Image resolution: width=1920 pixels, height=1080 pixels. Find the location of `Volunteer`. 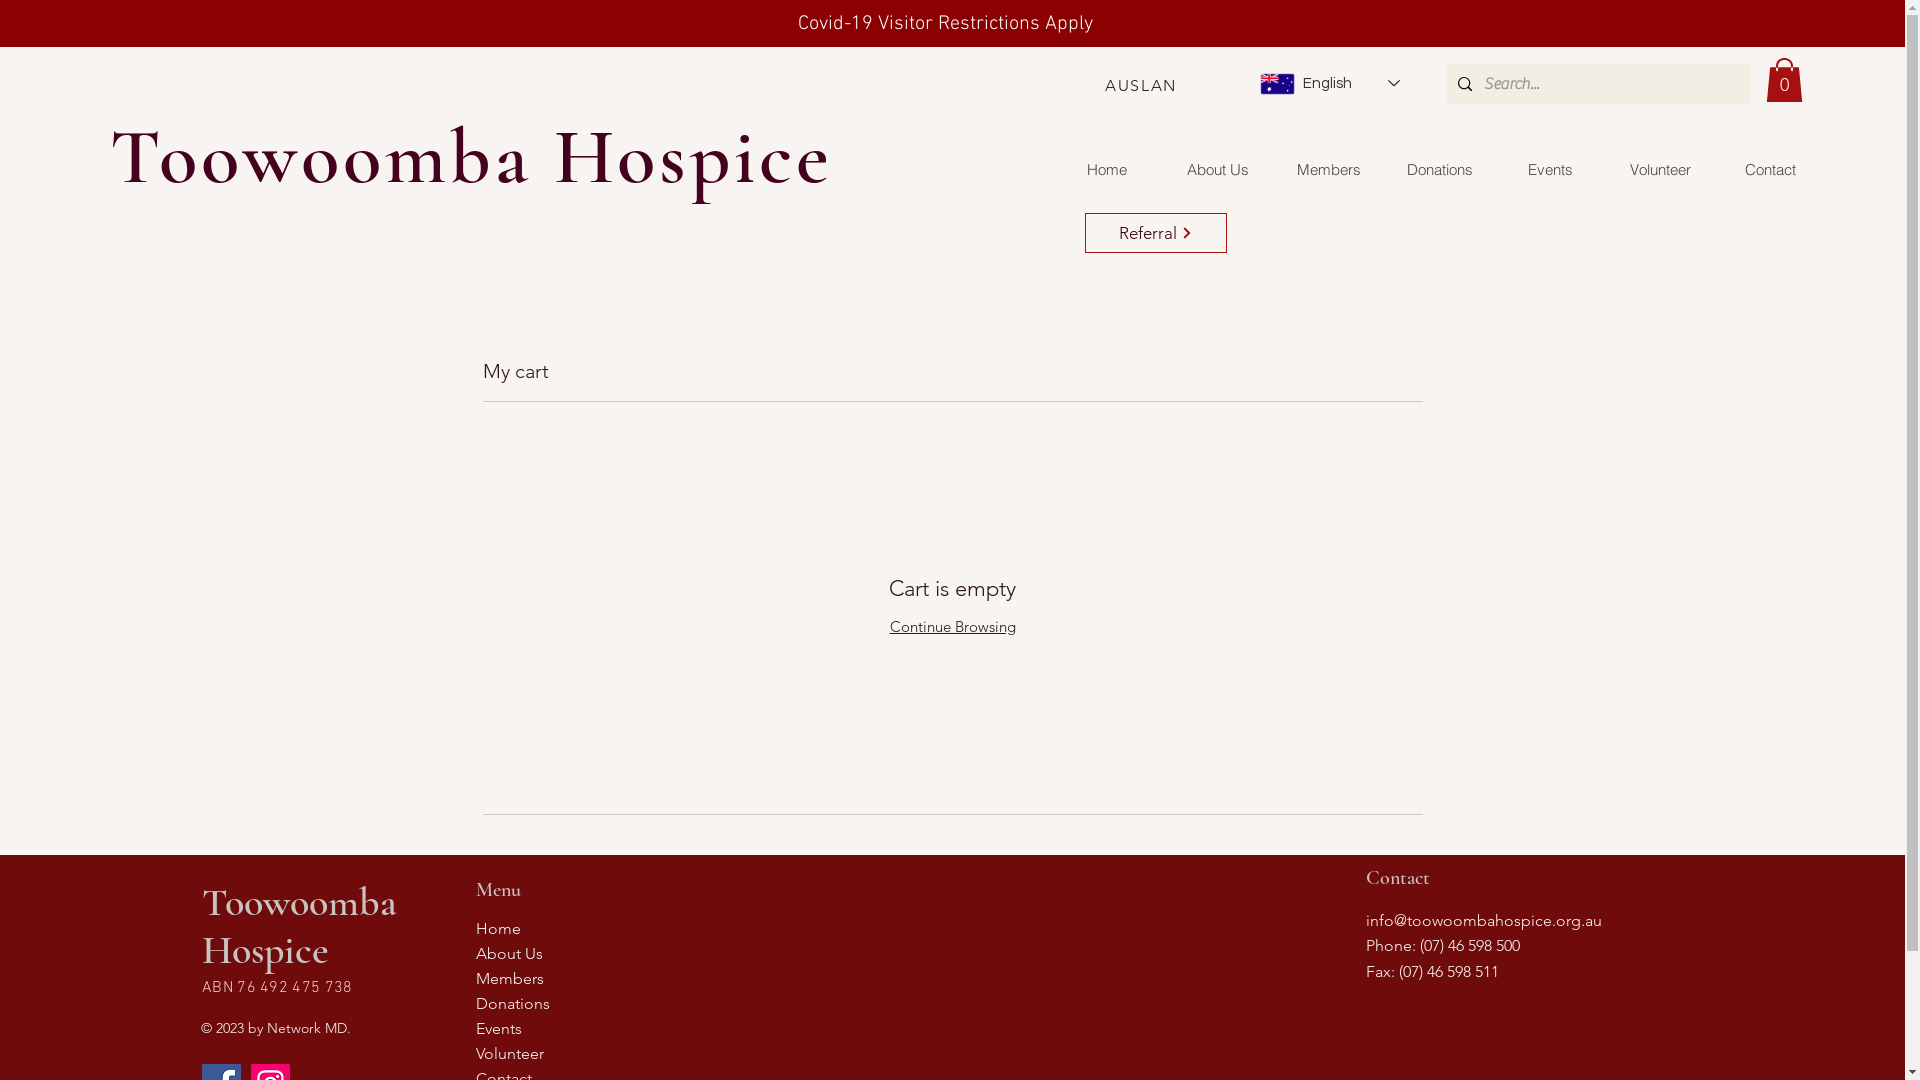

Volunteer is located at coordinates (582, 1054).